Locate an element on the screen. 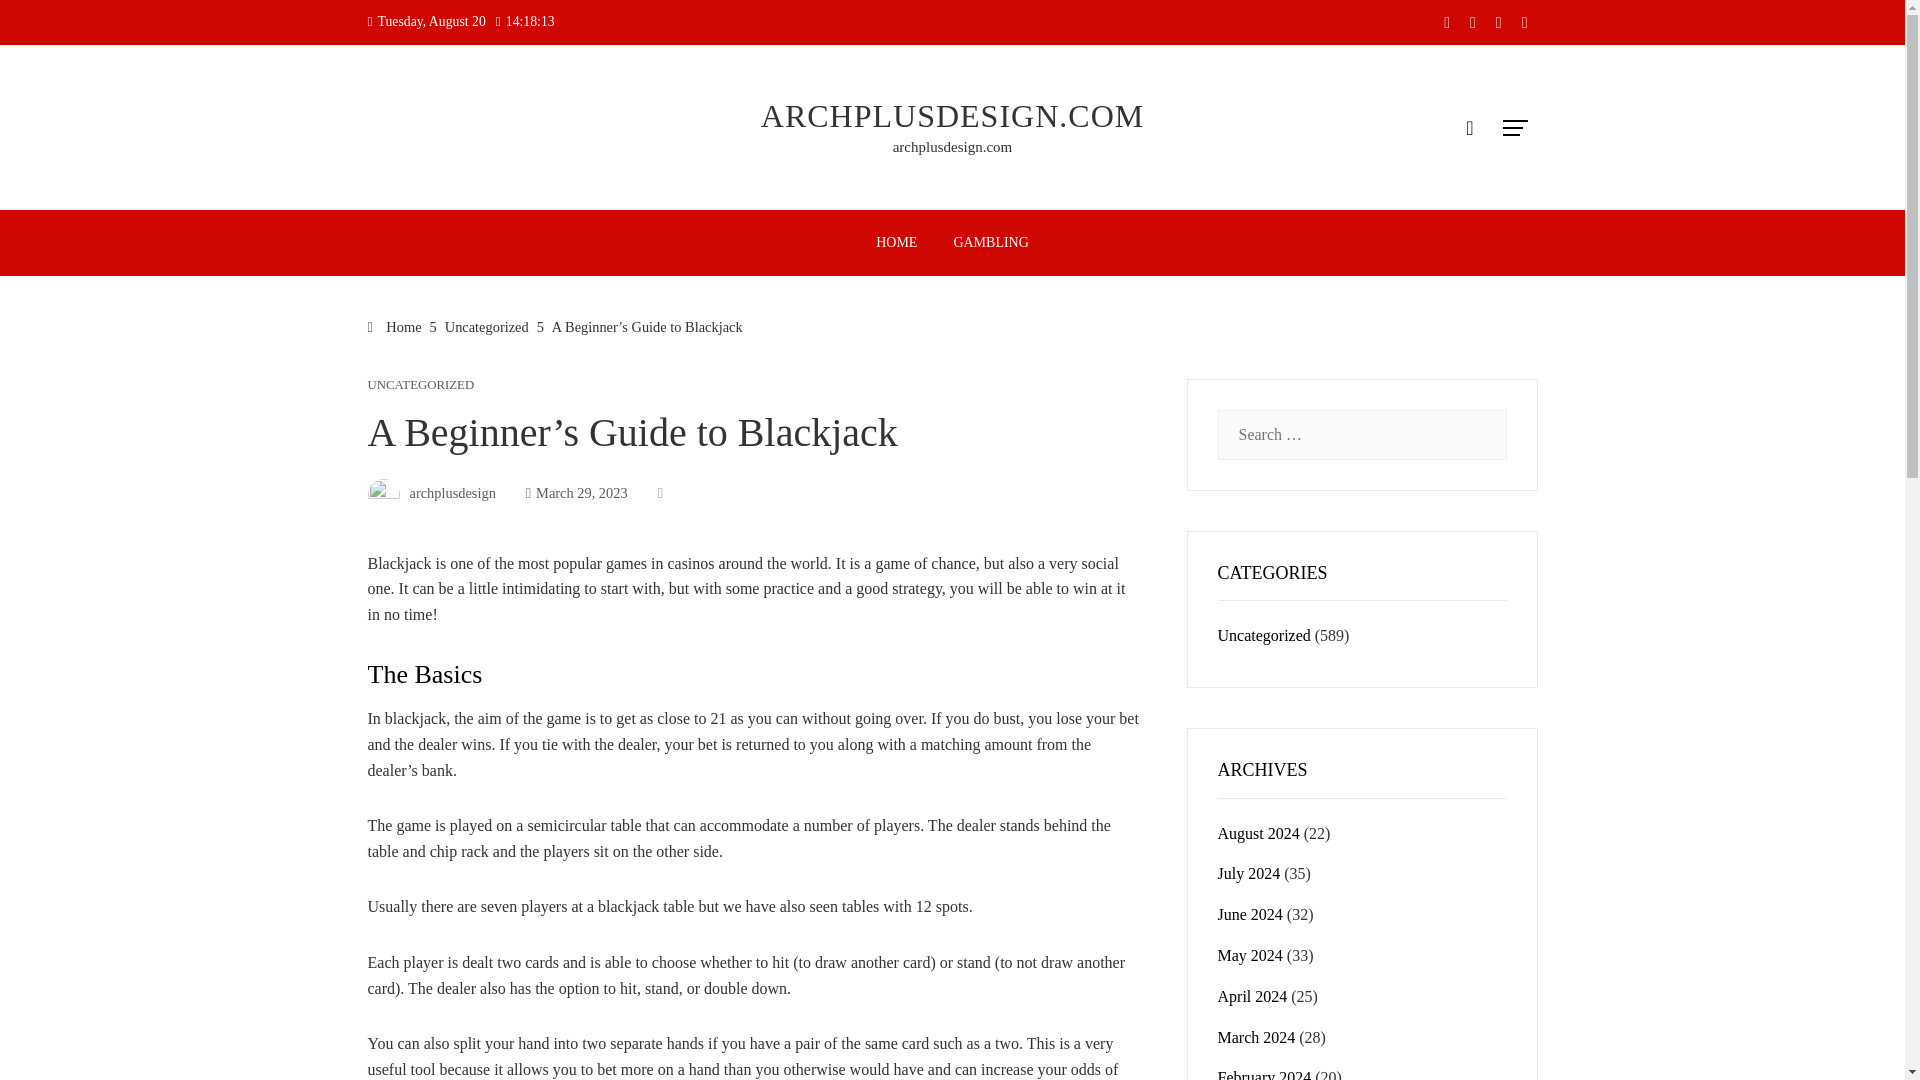 The width and height of the screenshot is (1920, 1080). May 2024 is located at coordinates (1250, 956).